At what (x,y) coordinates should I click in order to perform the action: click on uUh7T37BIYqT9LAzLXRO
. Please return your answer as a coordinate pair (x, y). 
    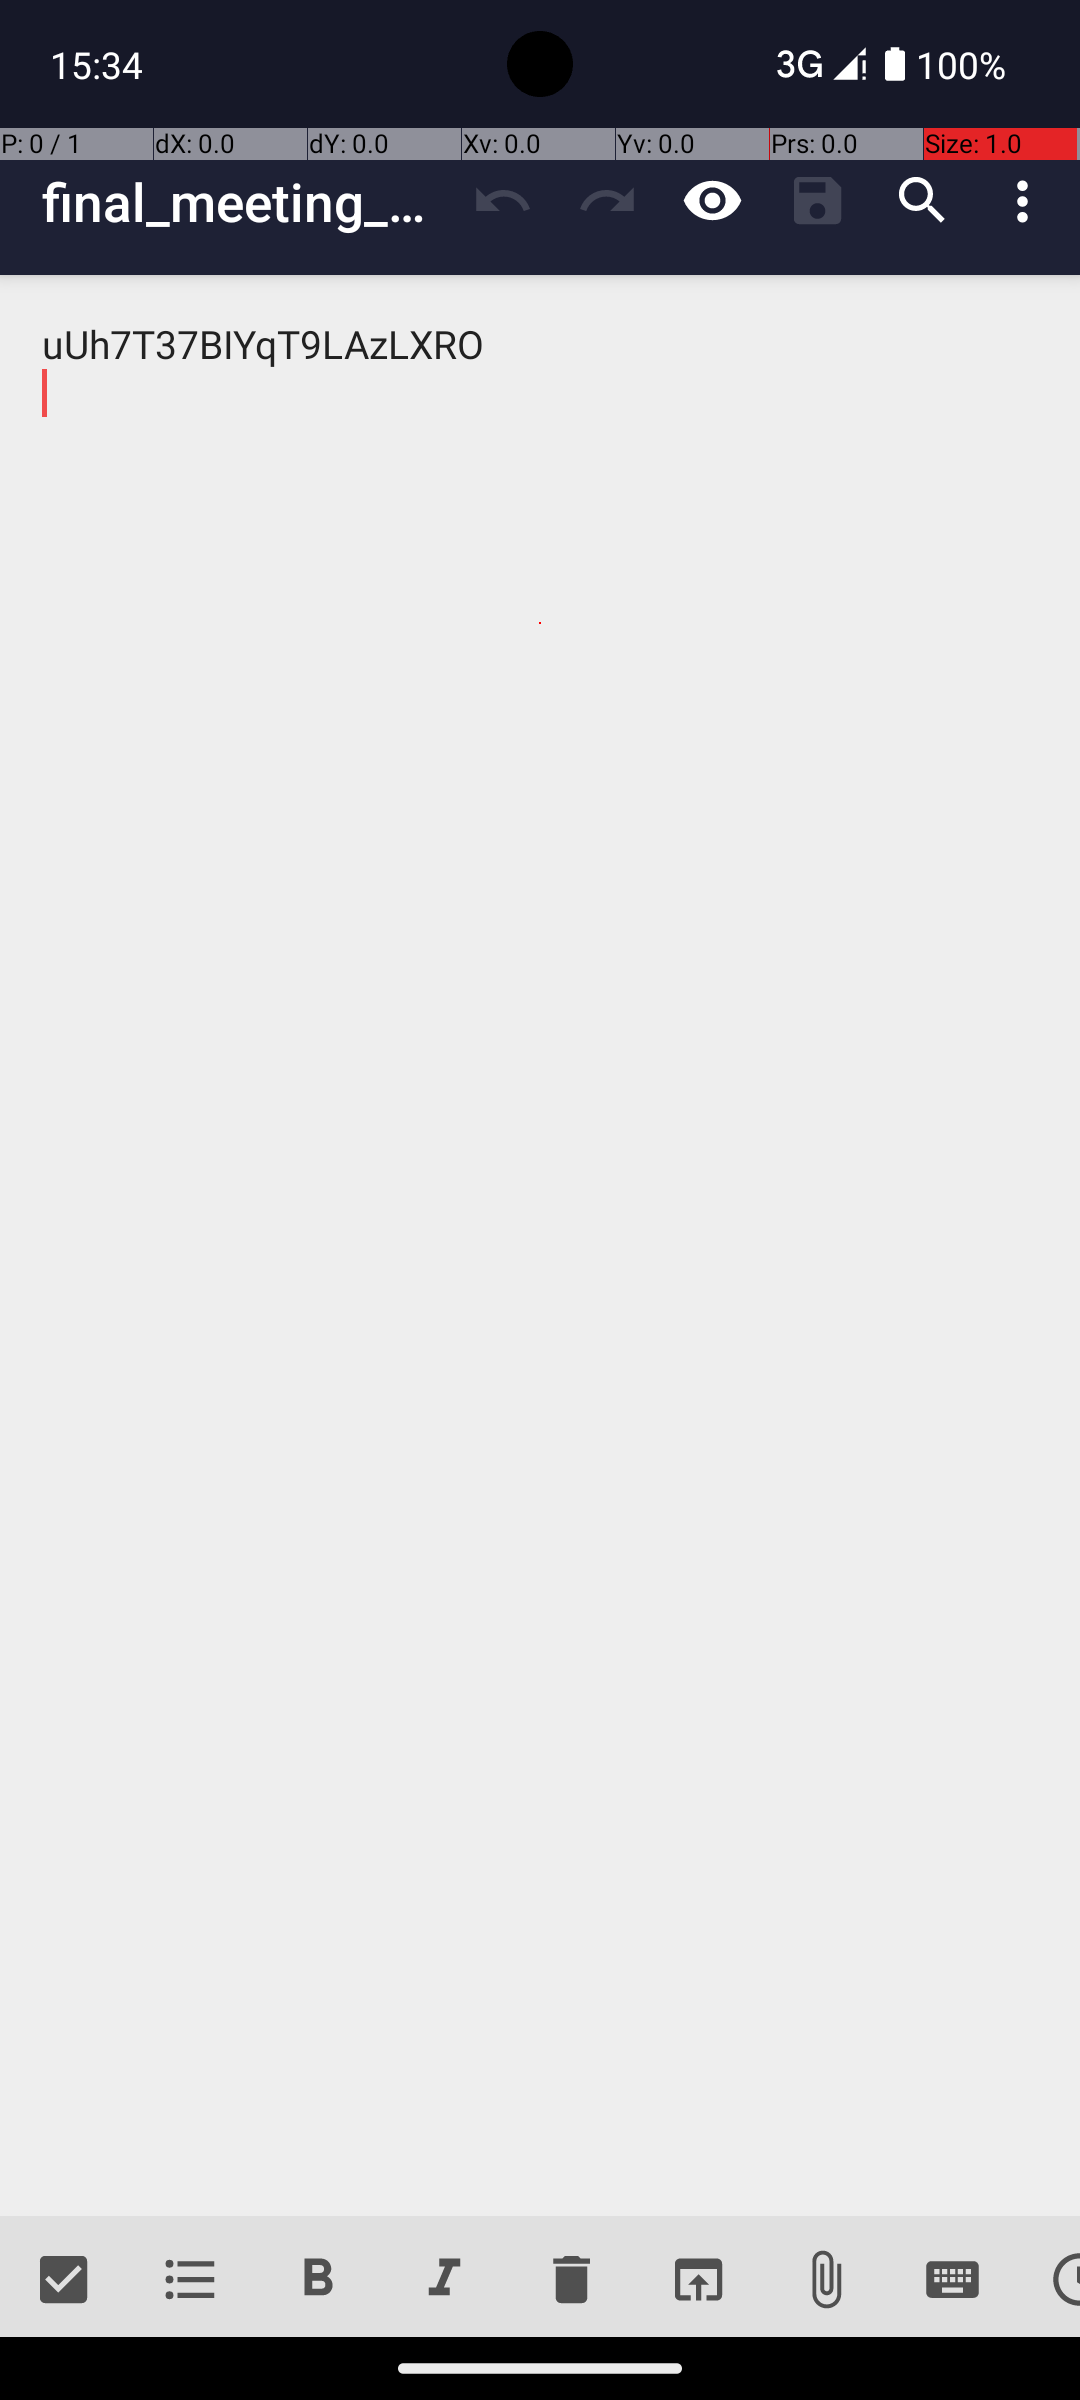
    Looking at the image, I should click on (540, 1246).